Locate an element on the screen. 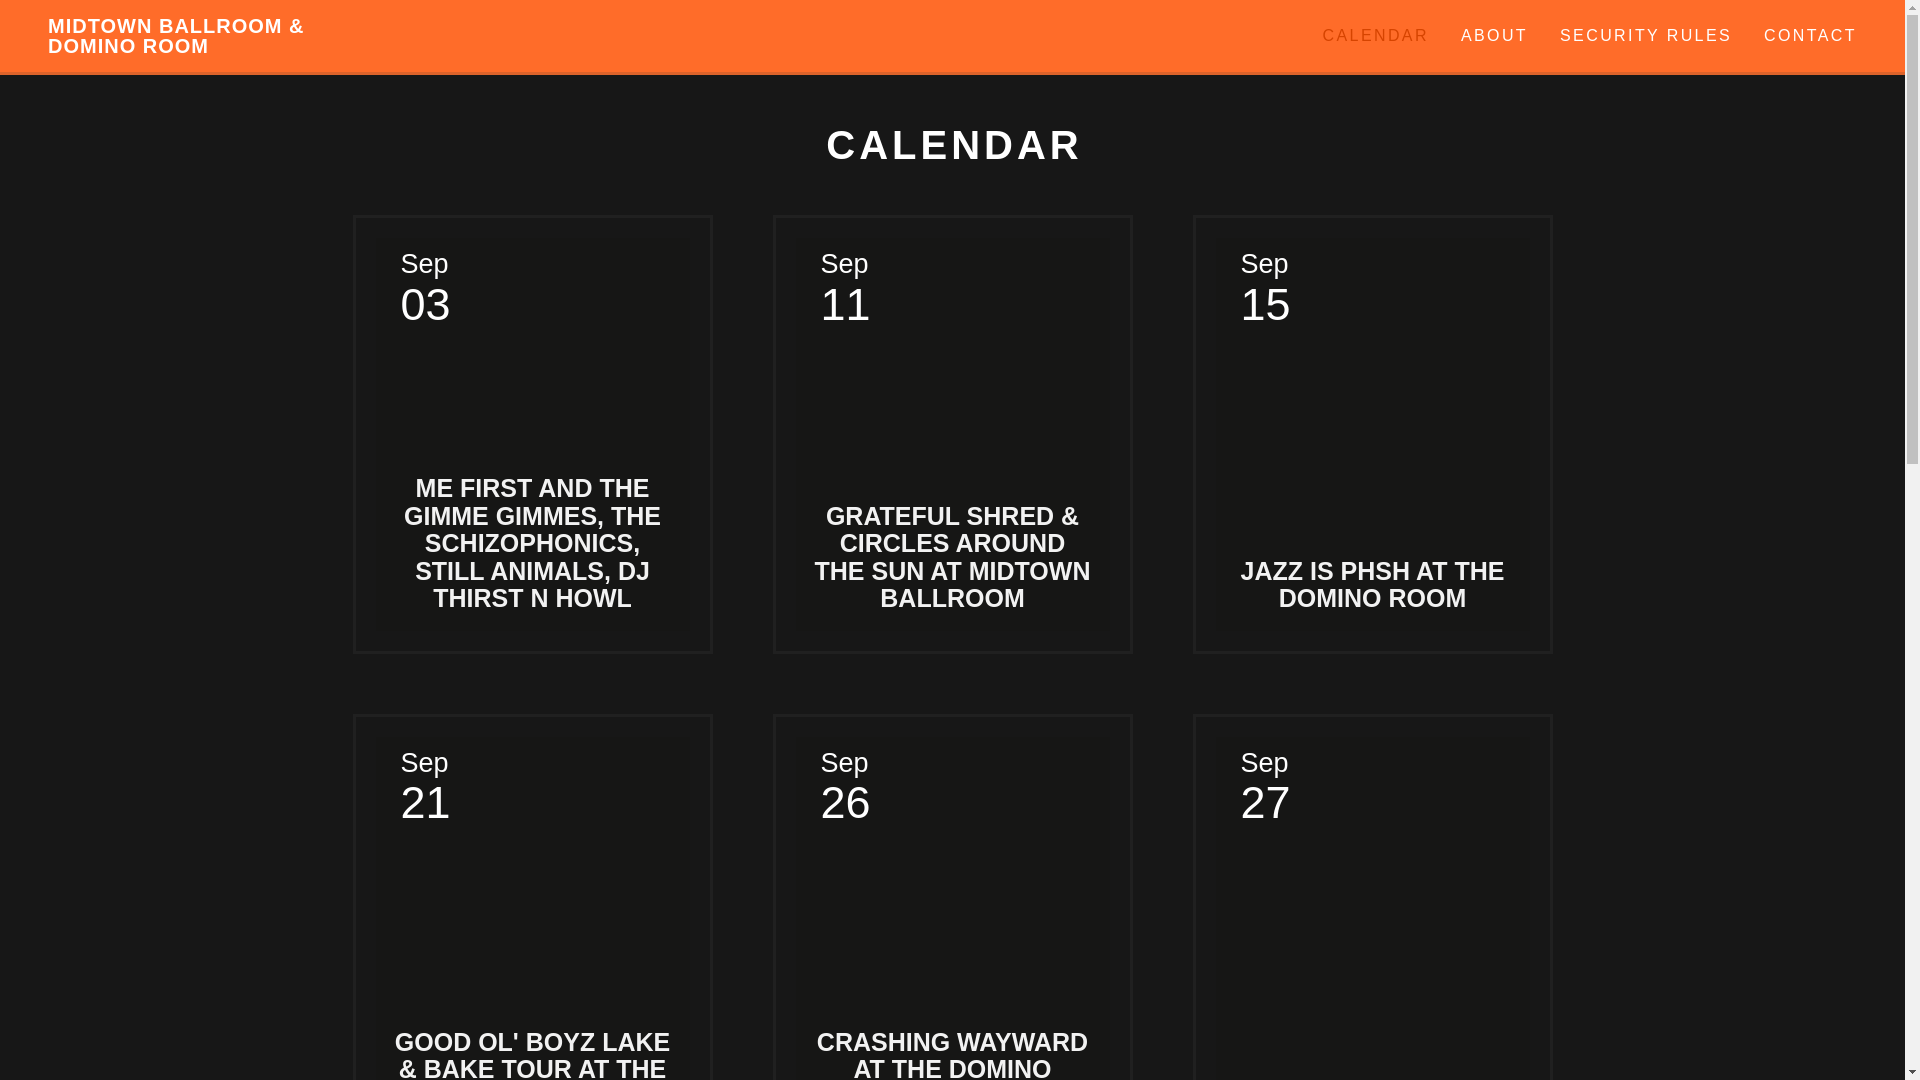 This screenshot has width=1920, height=1080. CALENDAR is located at coordinates (1375, 36).